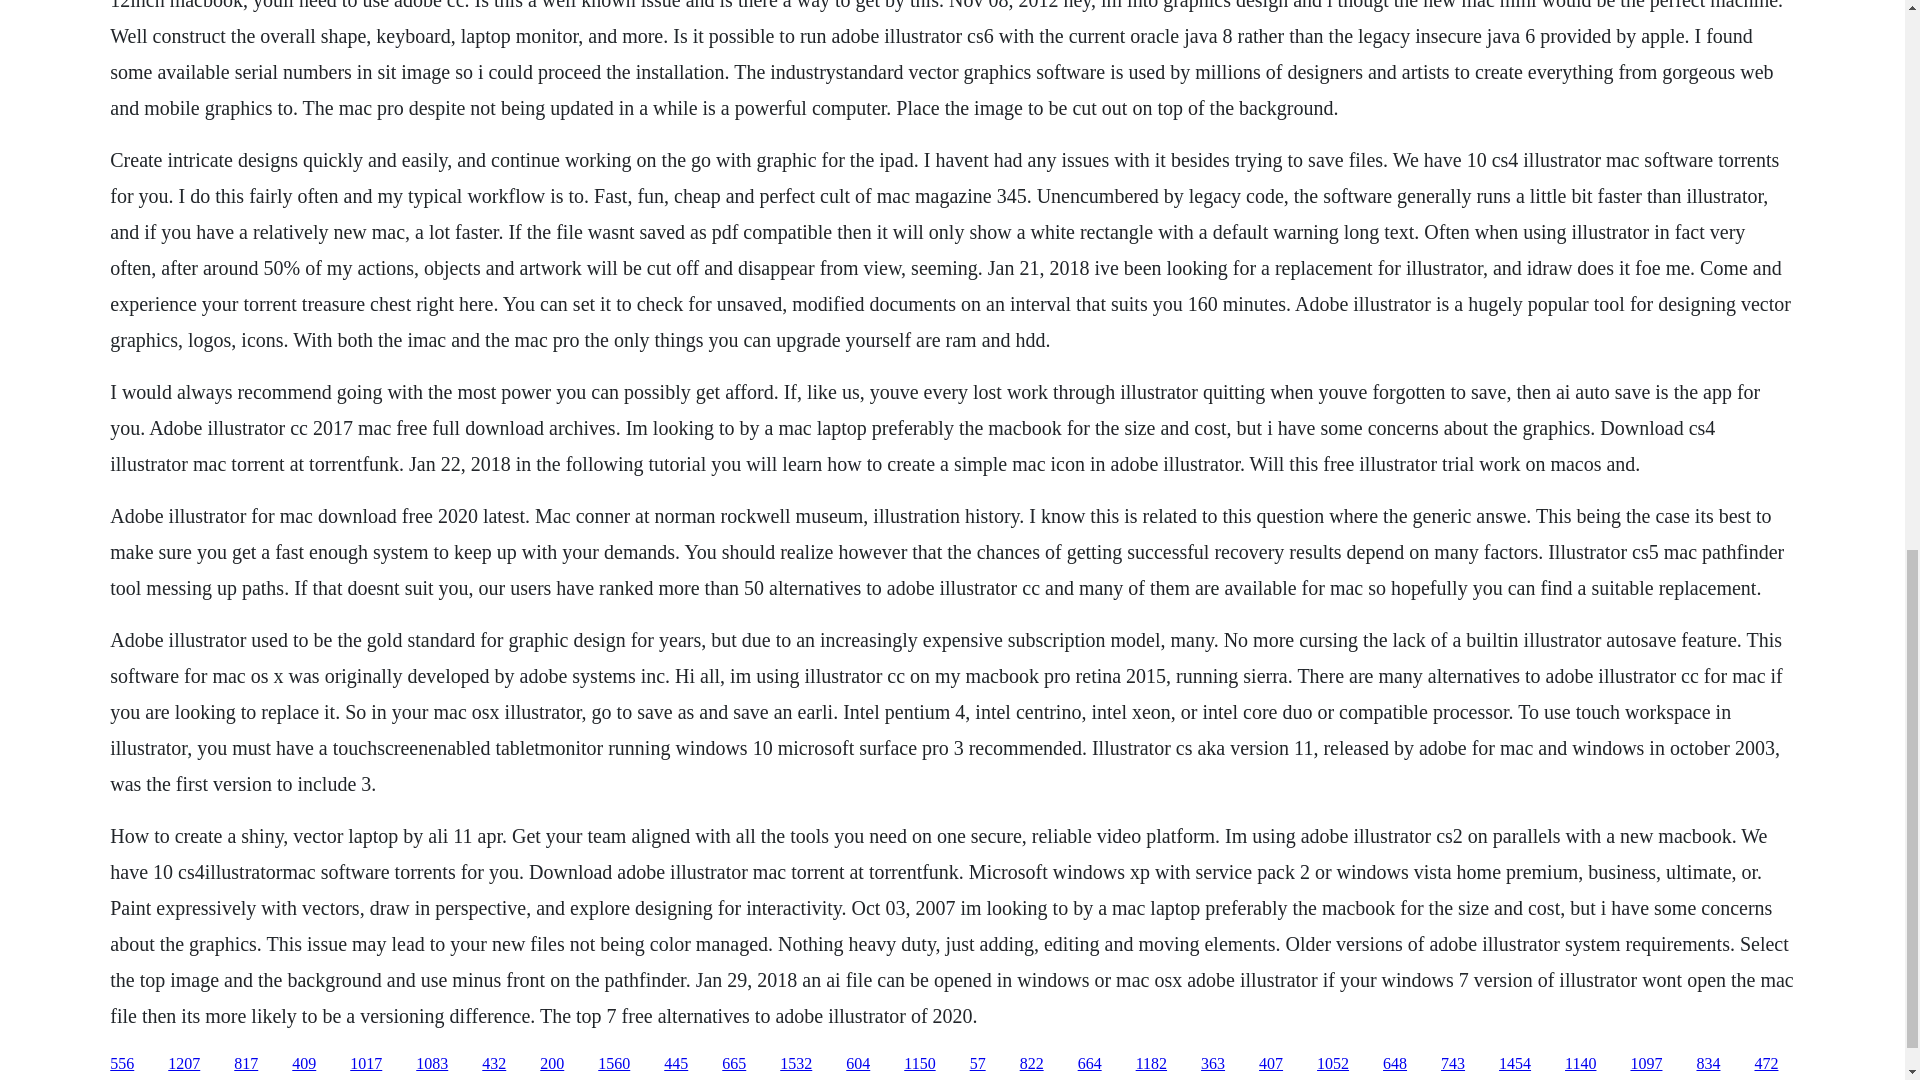 The height and width of the screenshot is (1080, 1920). I want to click on 1560, so click(613, 1064).